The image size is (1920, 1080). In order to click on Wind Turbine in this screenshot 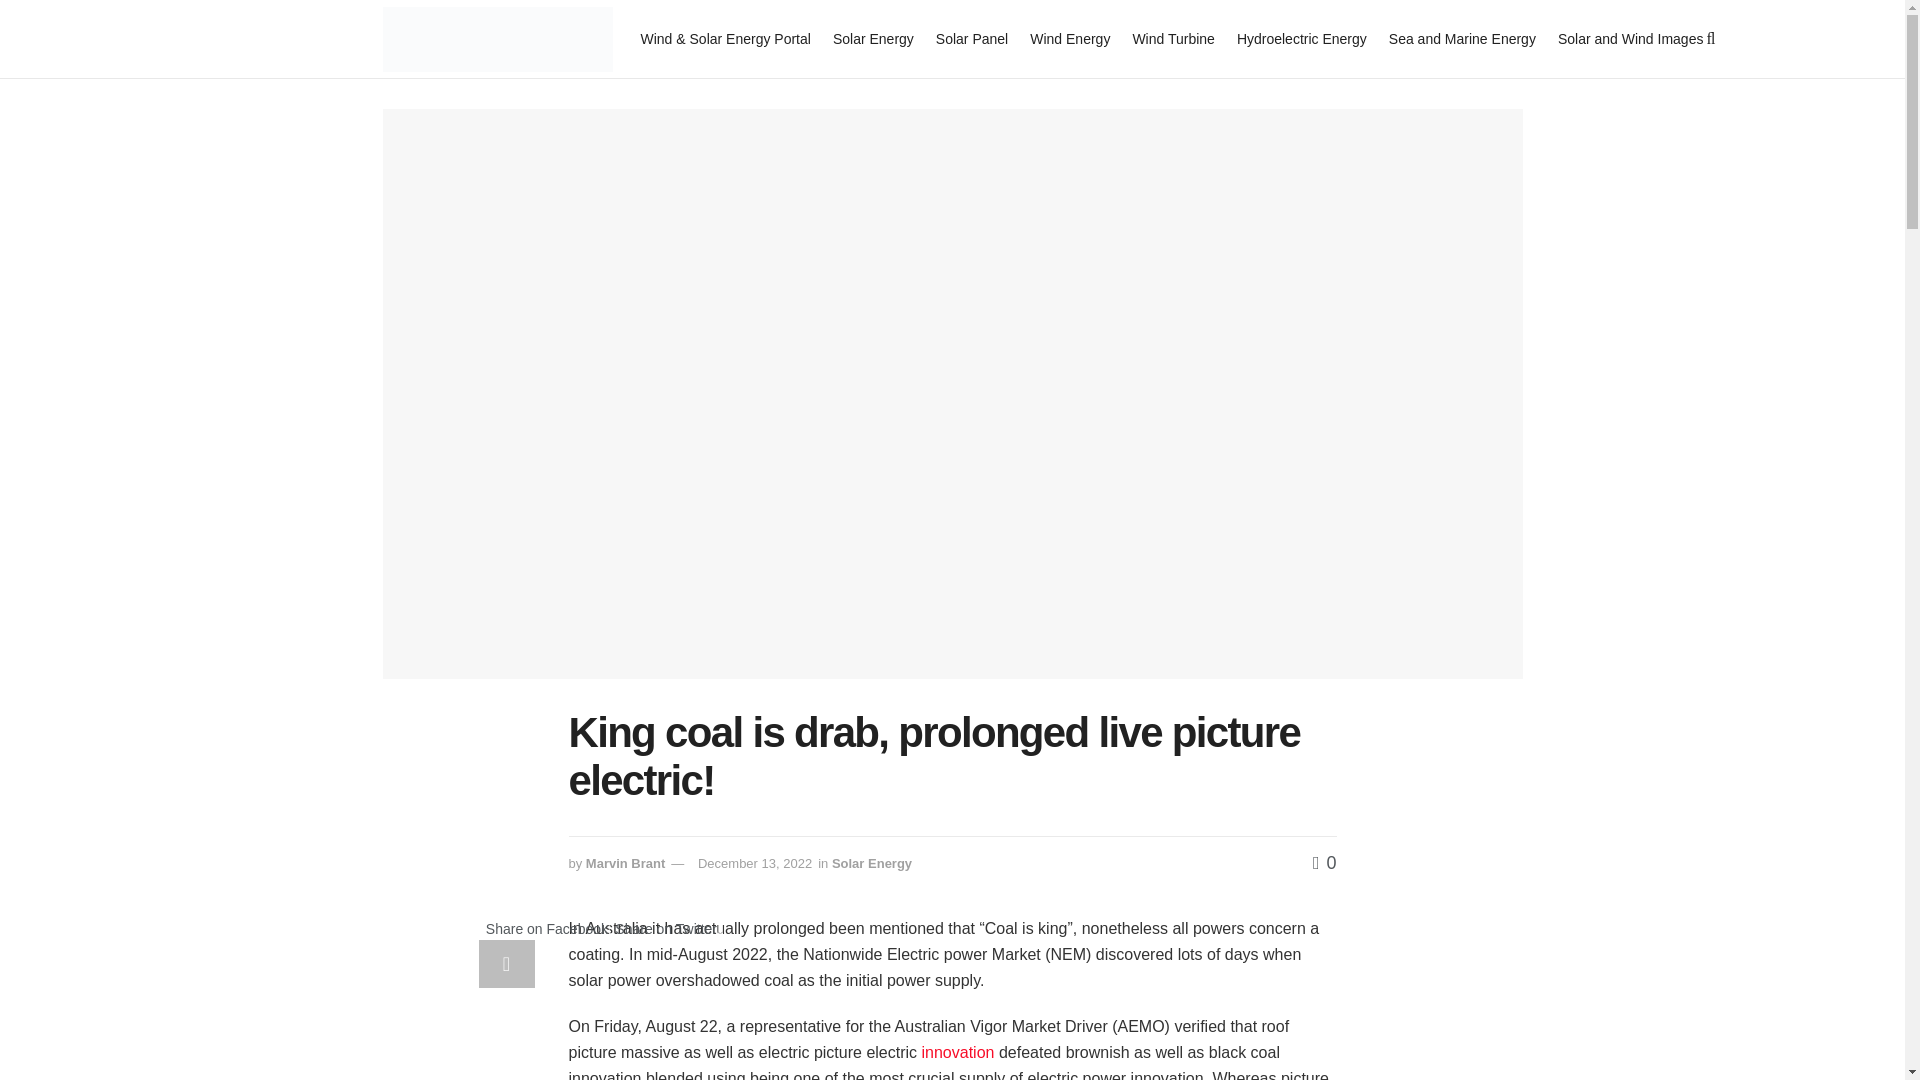, I will do `click(1172, 38)`.